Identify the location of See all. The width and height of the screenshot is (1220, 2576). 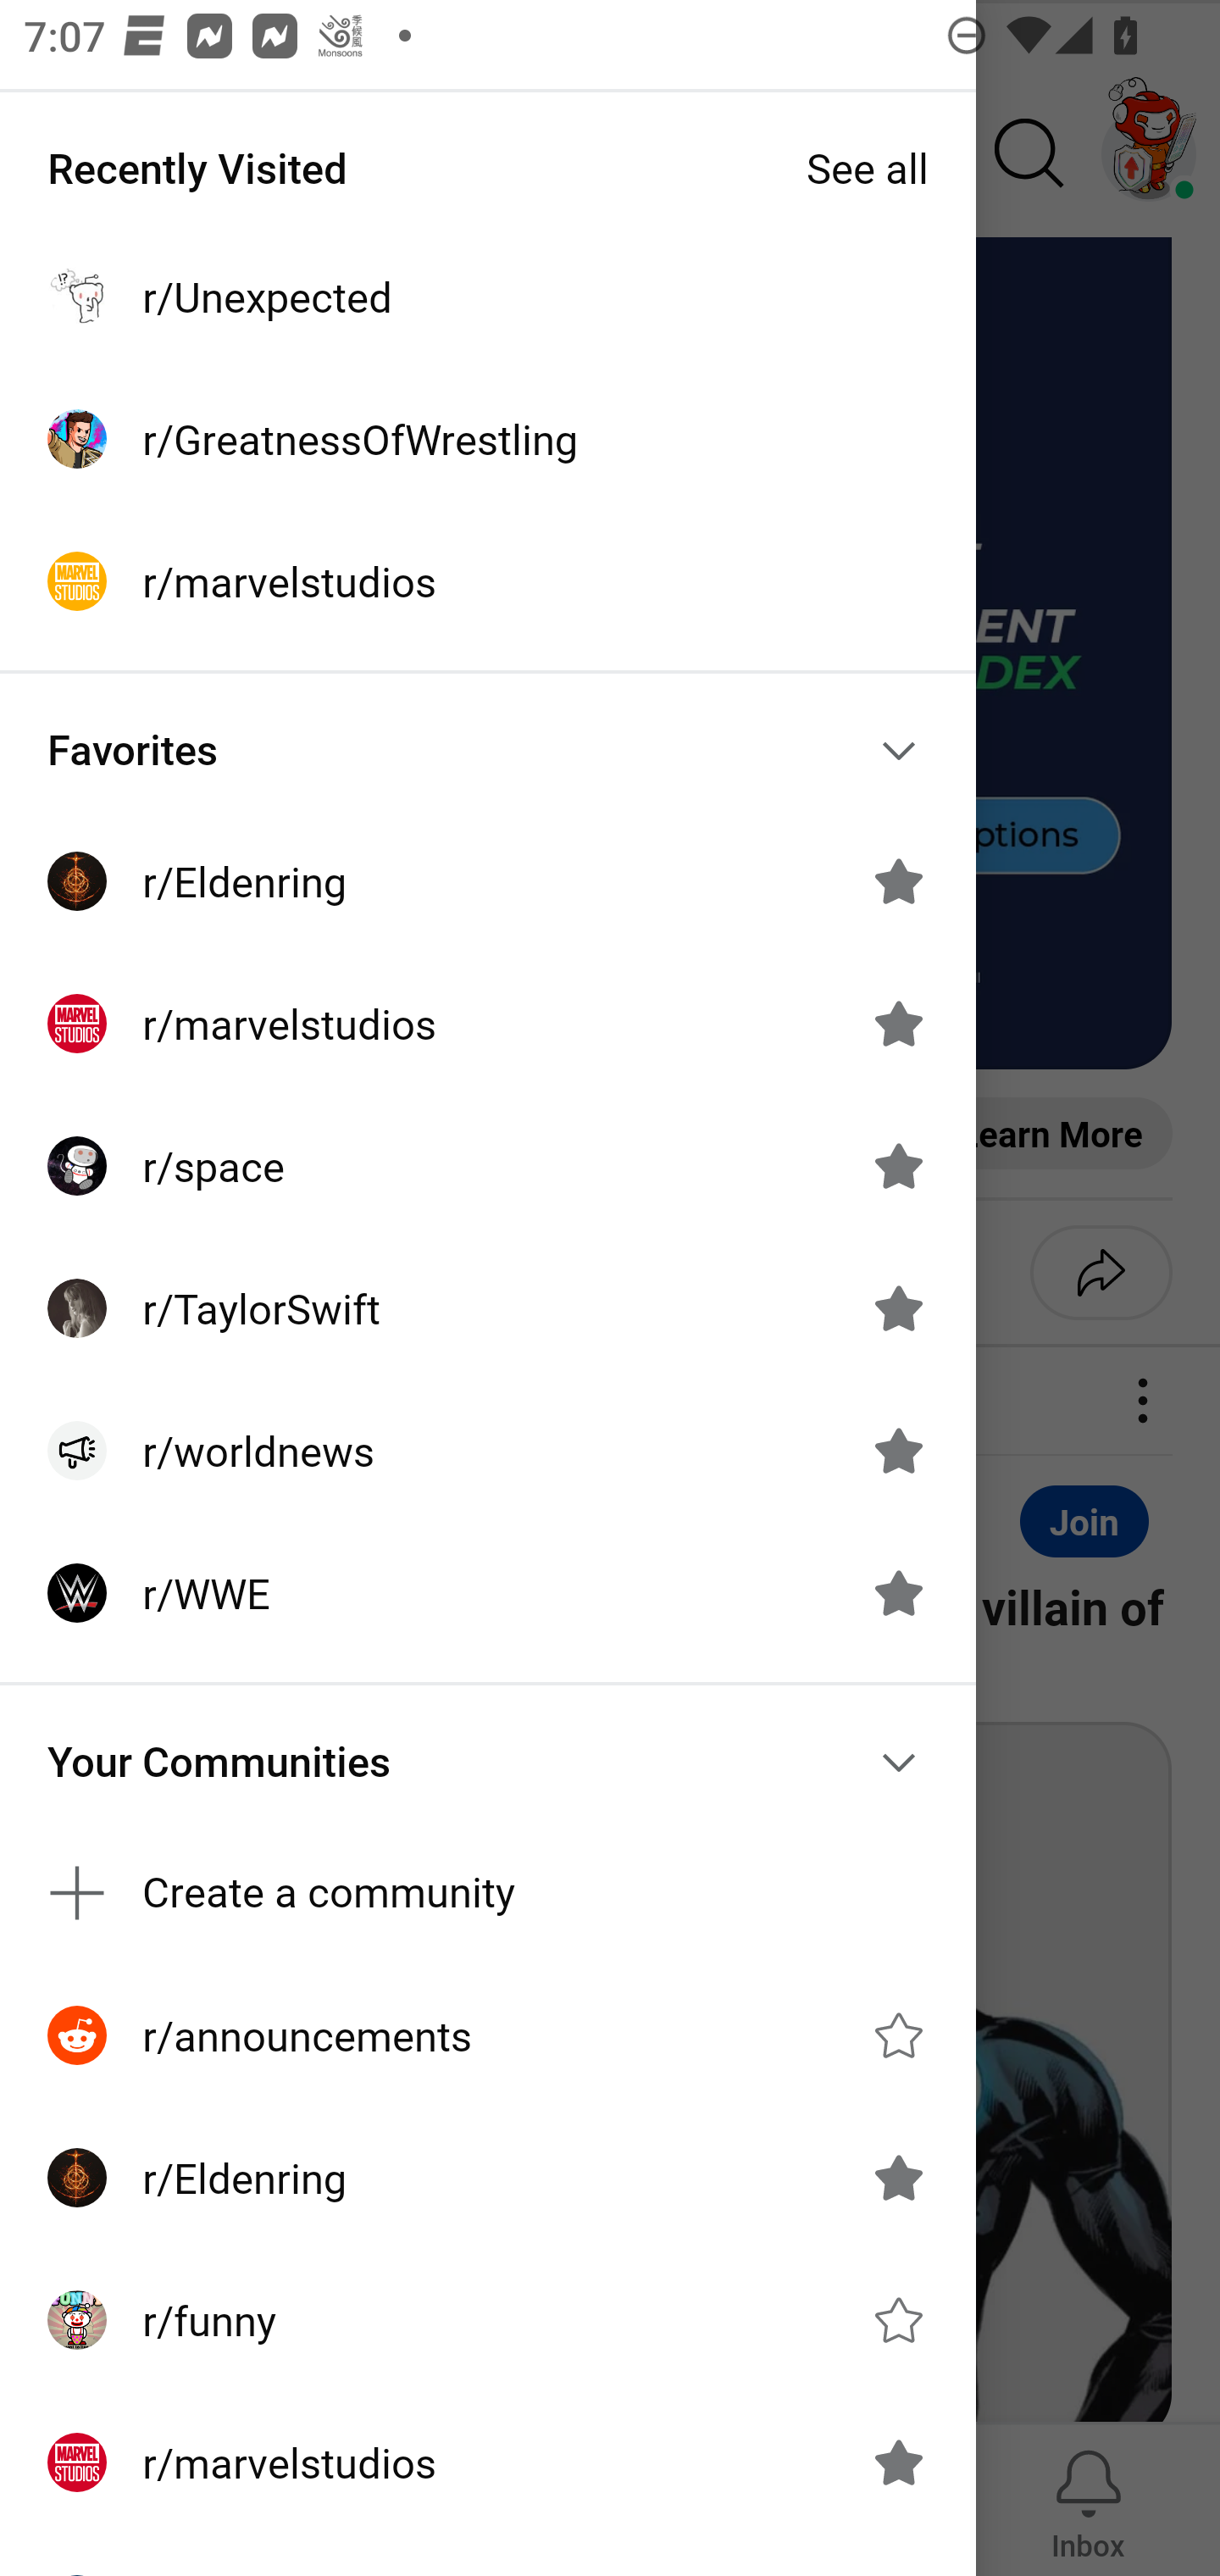
(868, 168).